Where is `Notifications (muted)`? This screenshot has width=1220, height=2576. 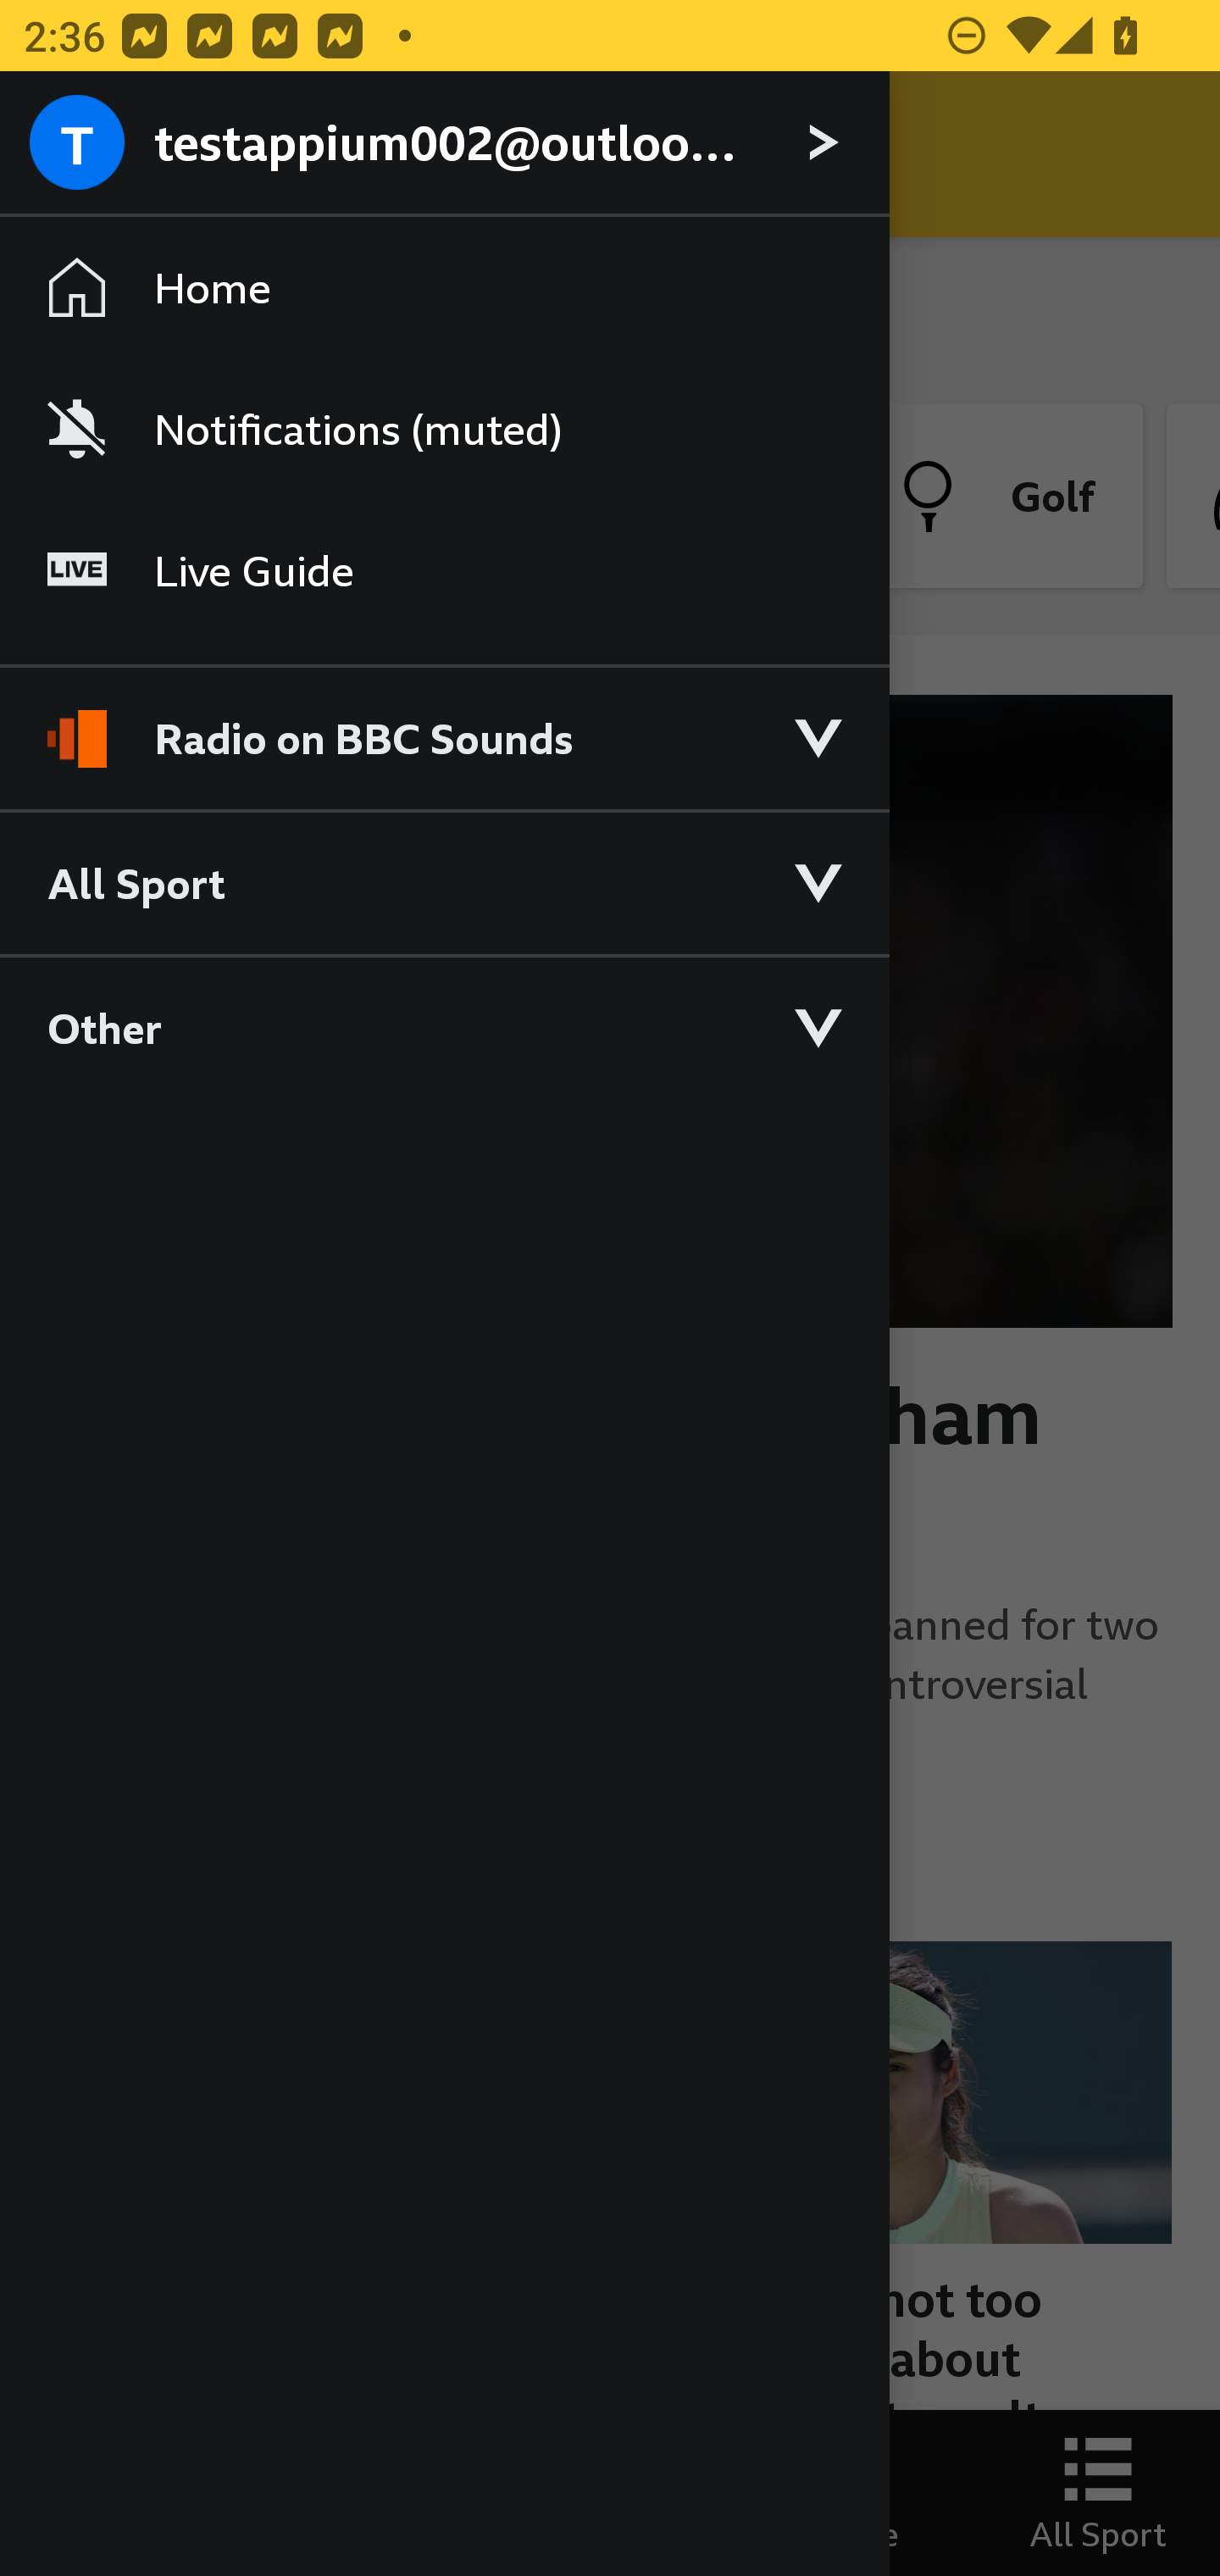
Notifications (muted) is located at coordinates (444, 429).